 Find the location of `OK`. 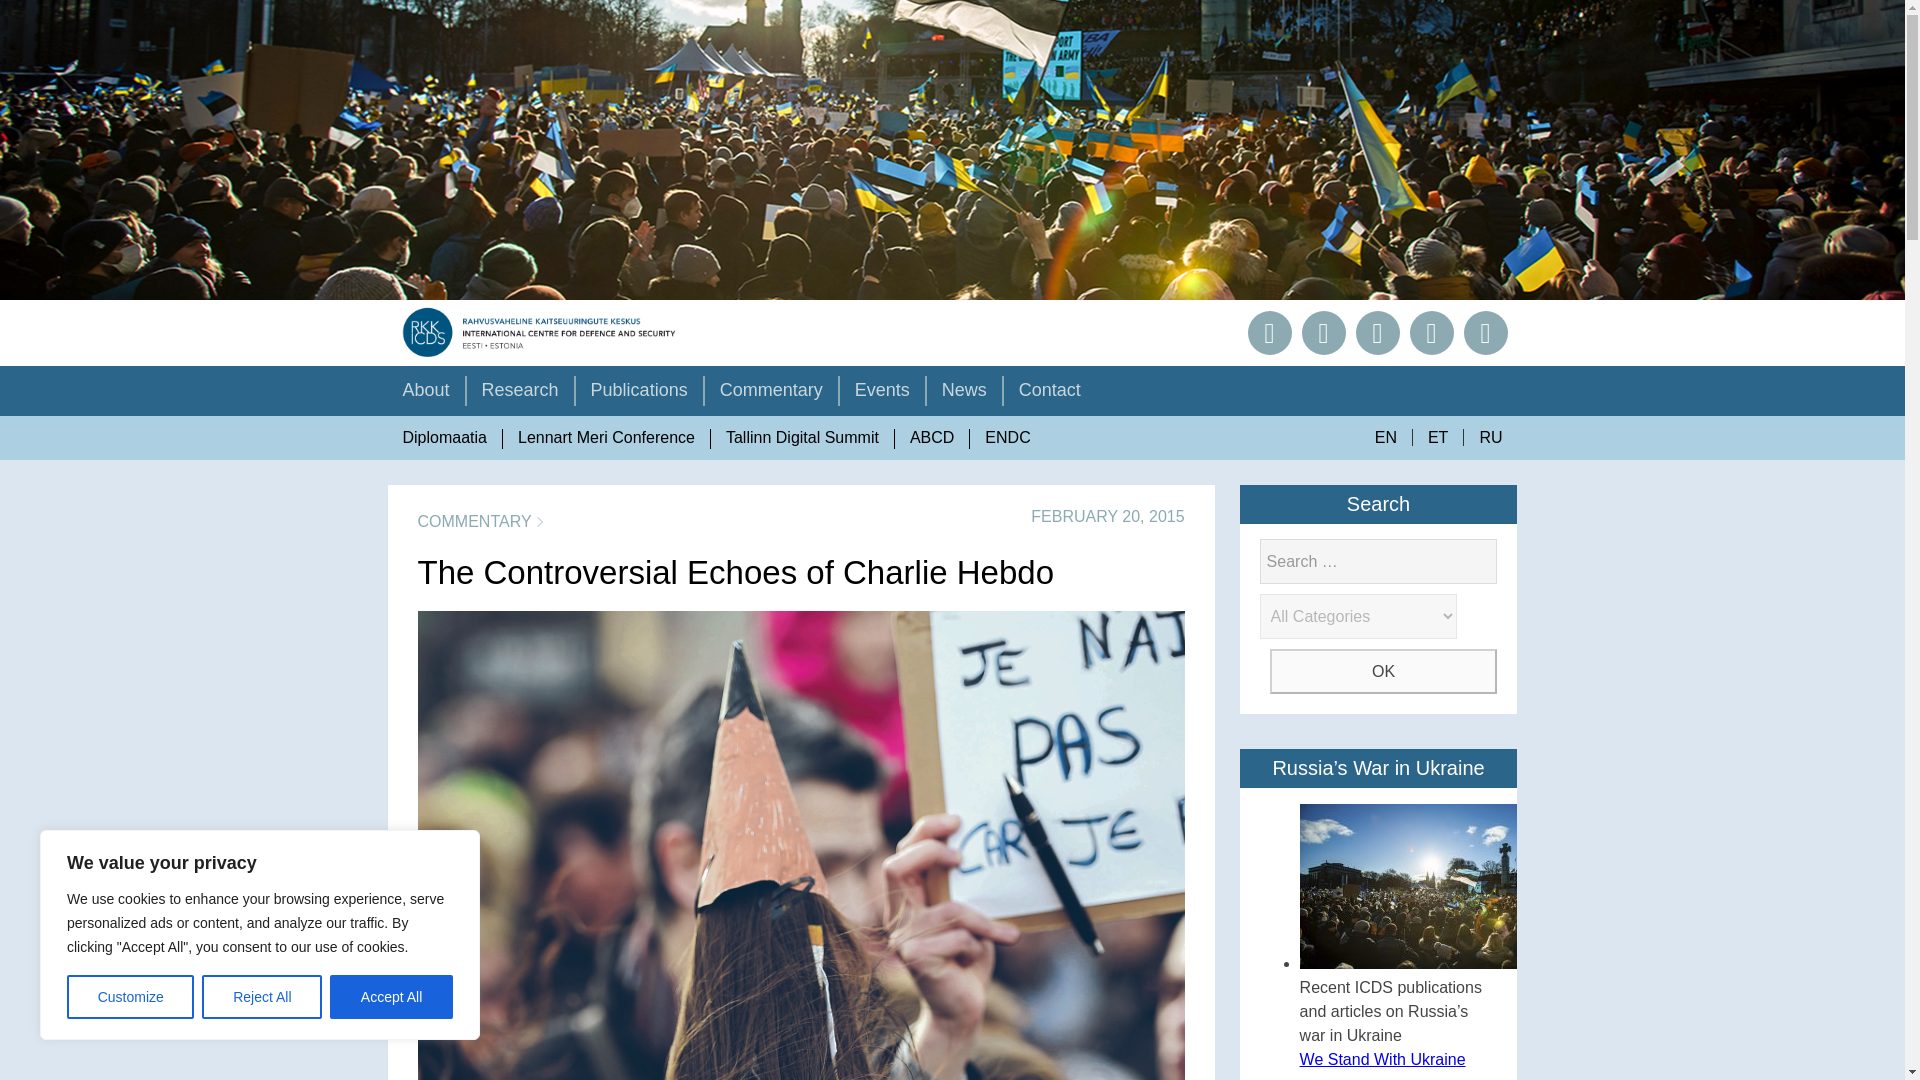

OK is located at coordinates (1383, 672).